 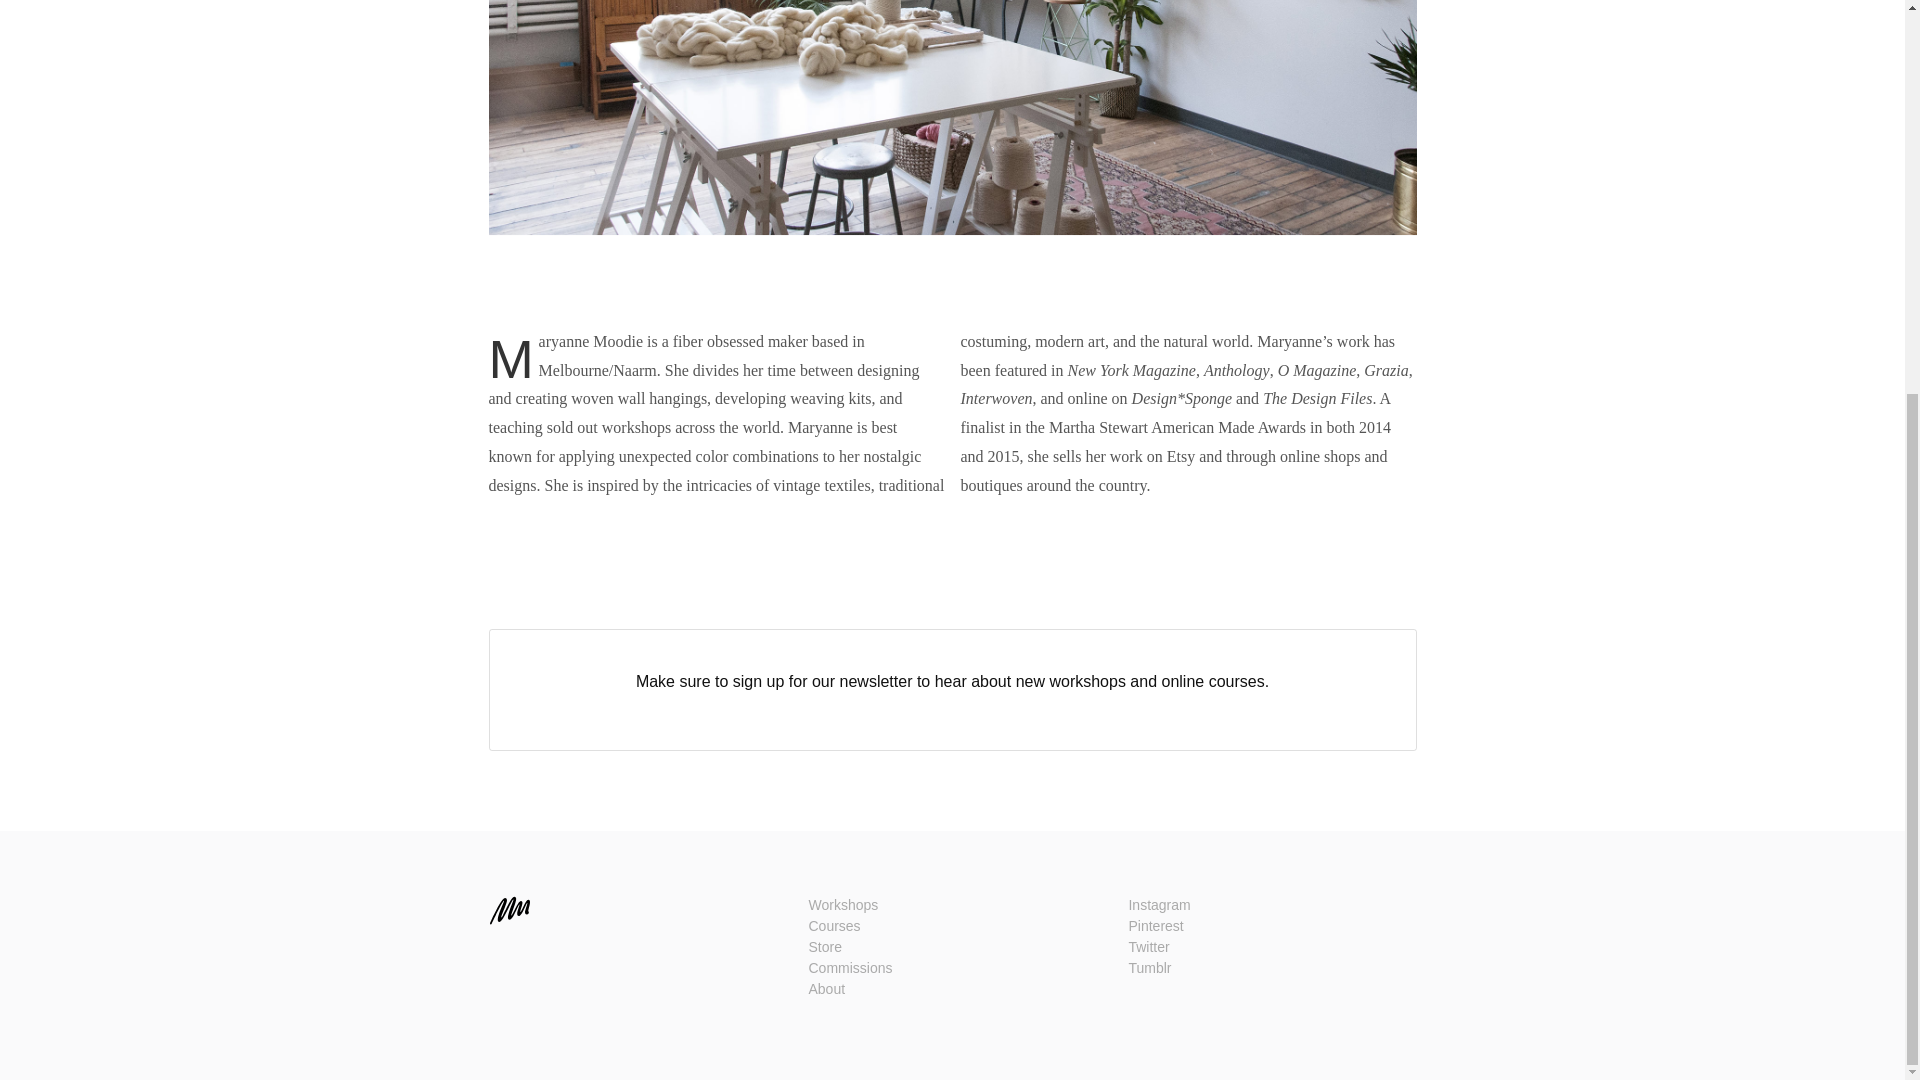 What do you see at coordinates (1159, 904) in the screenshot?
I see `Instagram` at bounding box center [1159, 904].